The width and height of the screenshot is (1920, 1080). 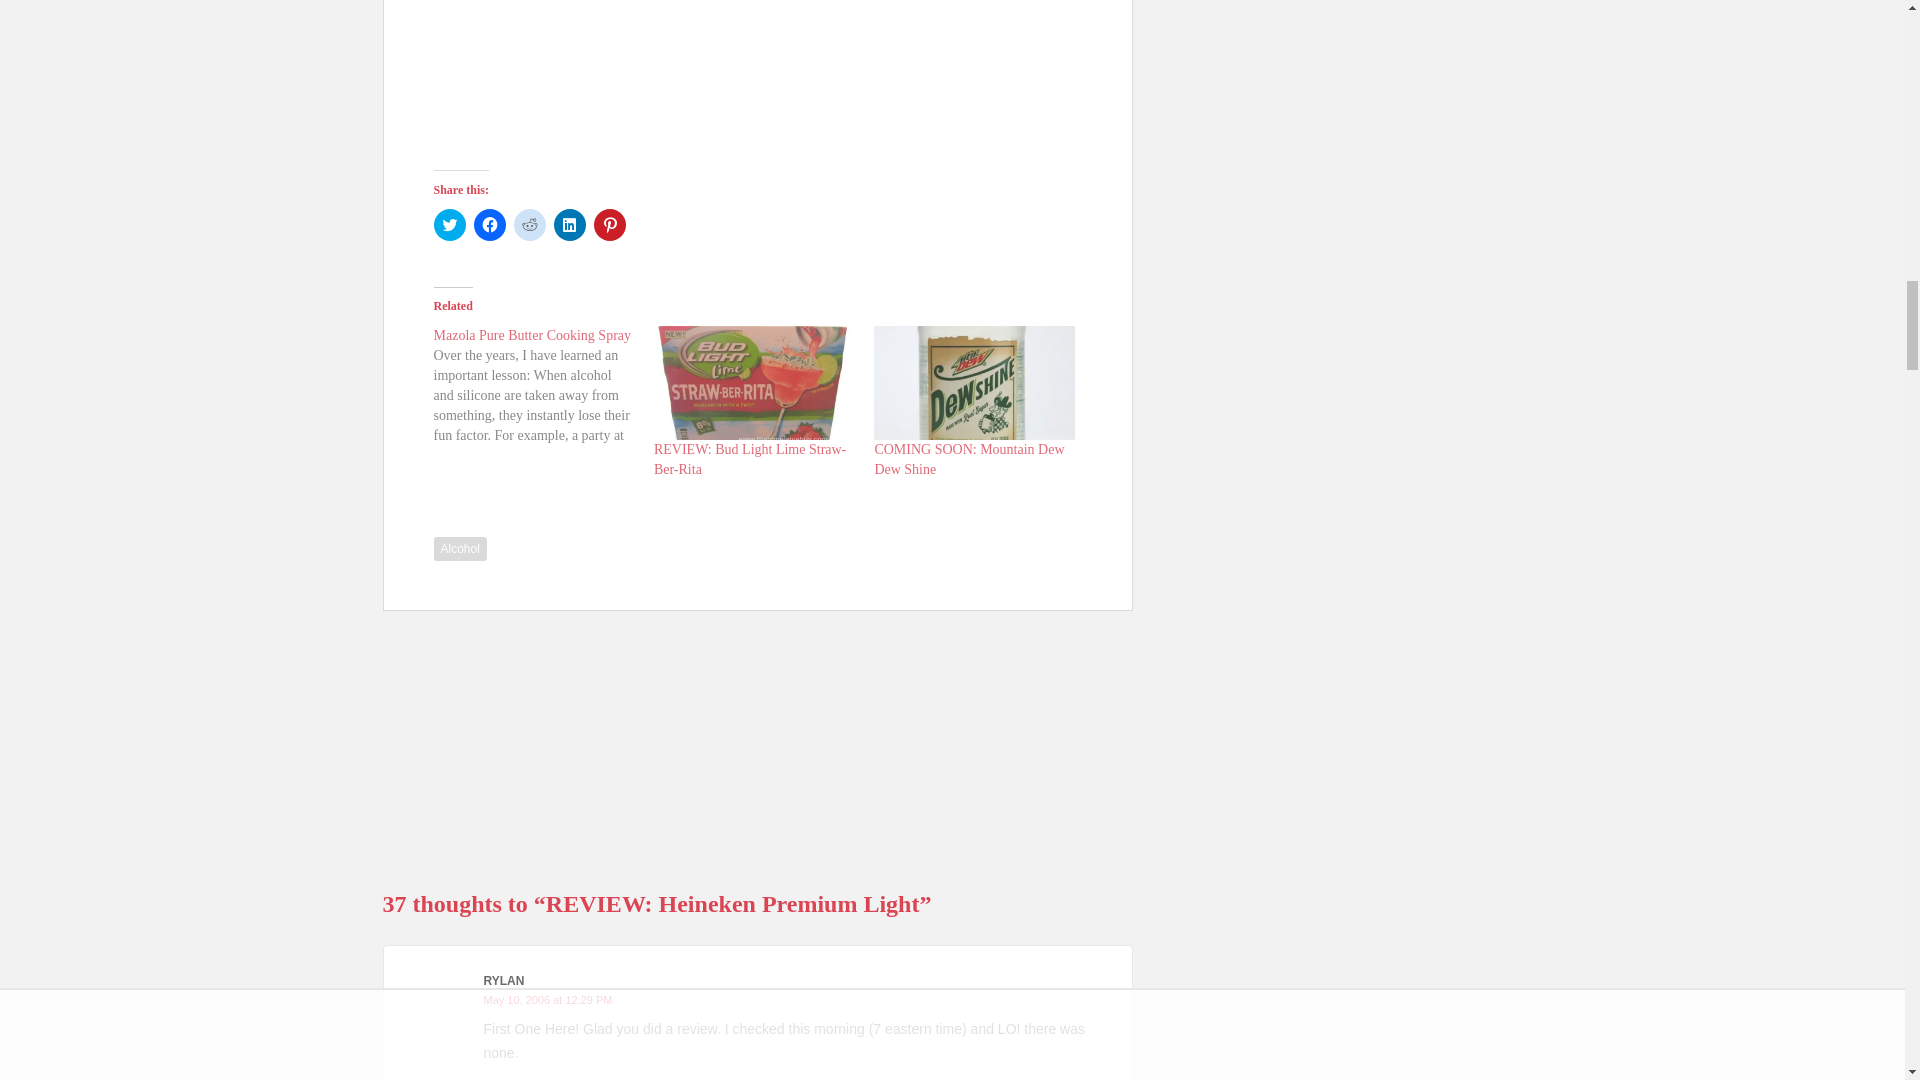 What do you see at coordinates (532, 336) in the screenshot?
I see `Mazola Pure Butter Cooking Spray` at bounding box center [532, 336].